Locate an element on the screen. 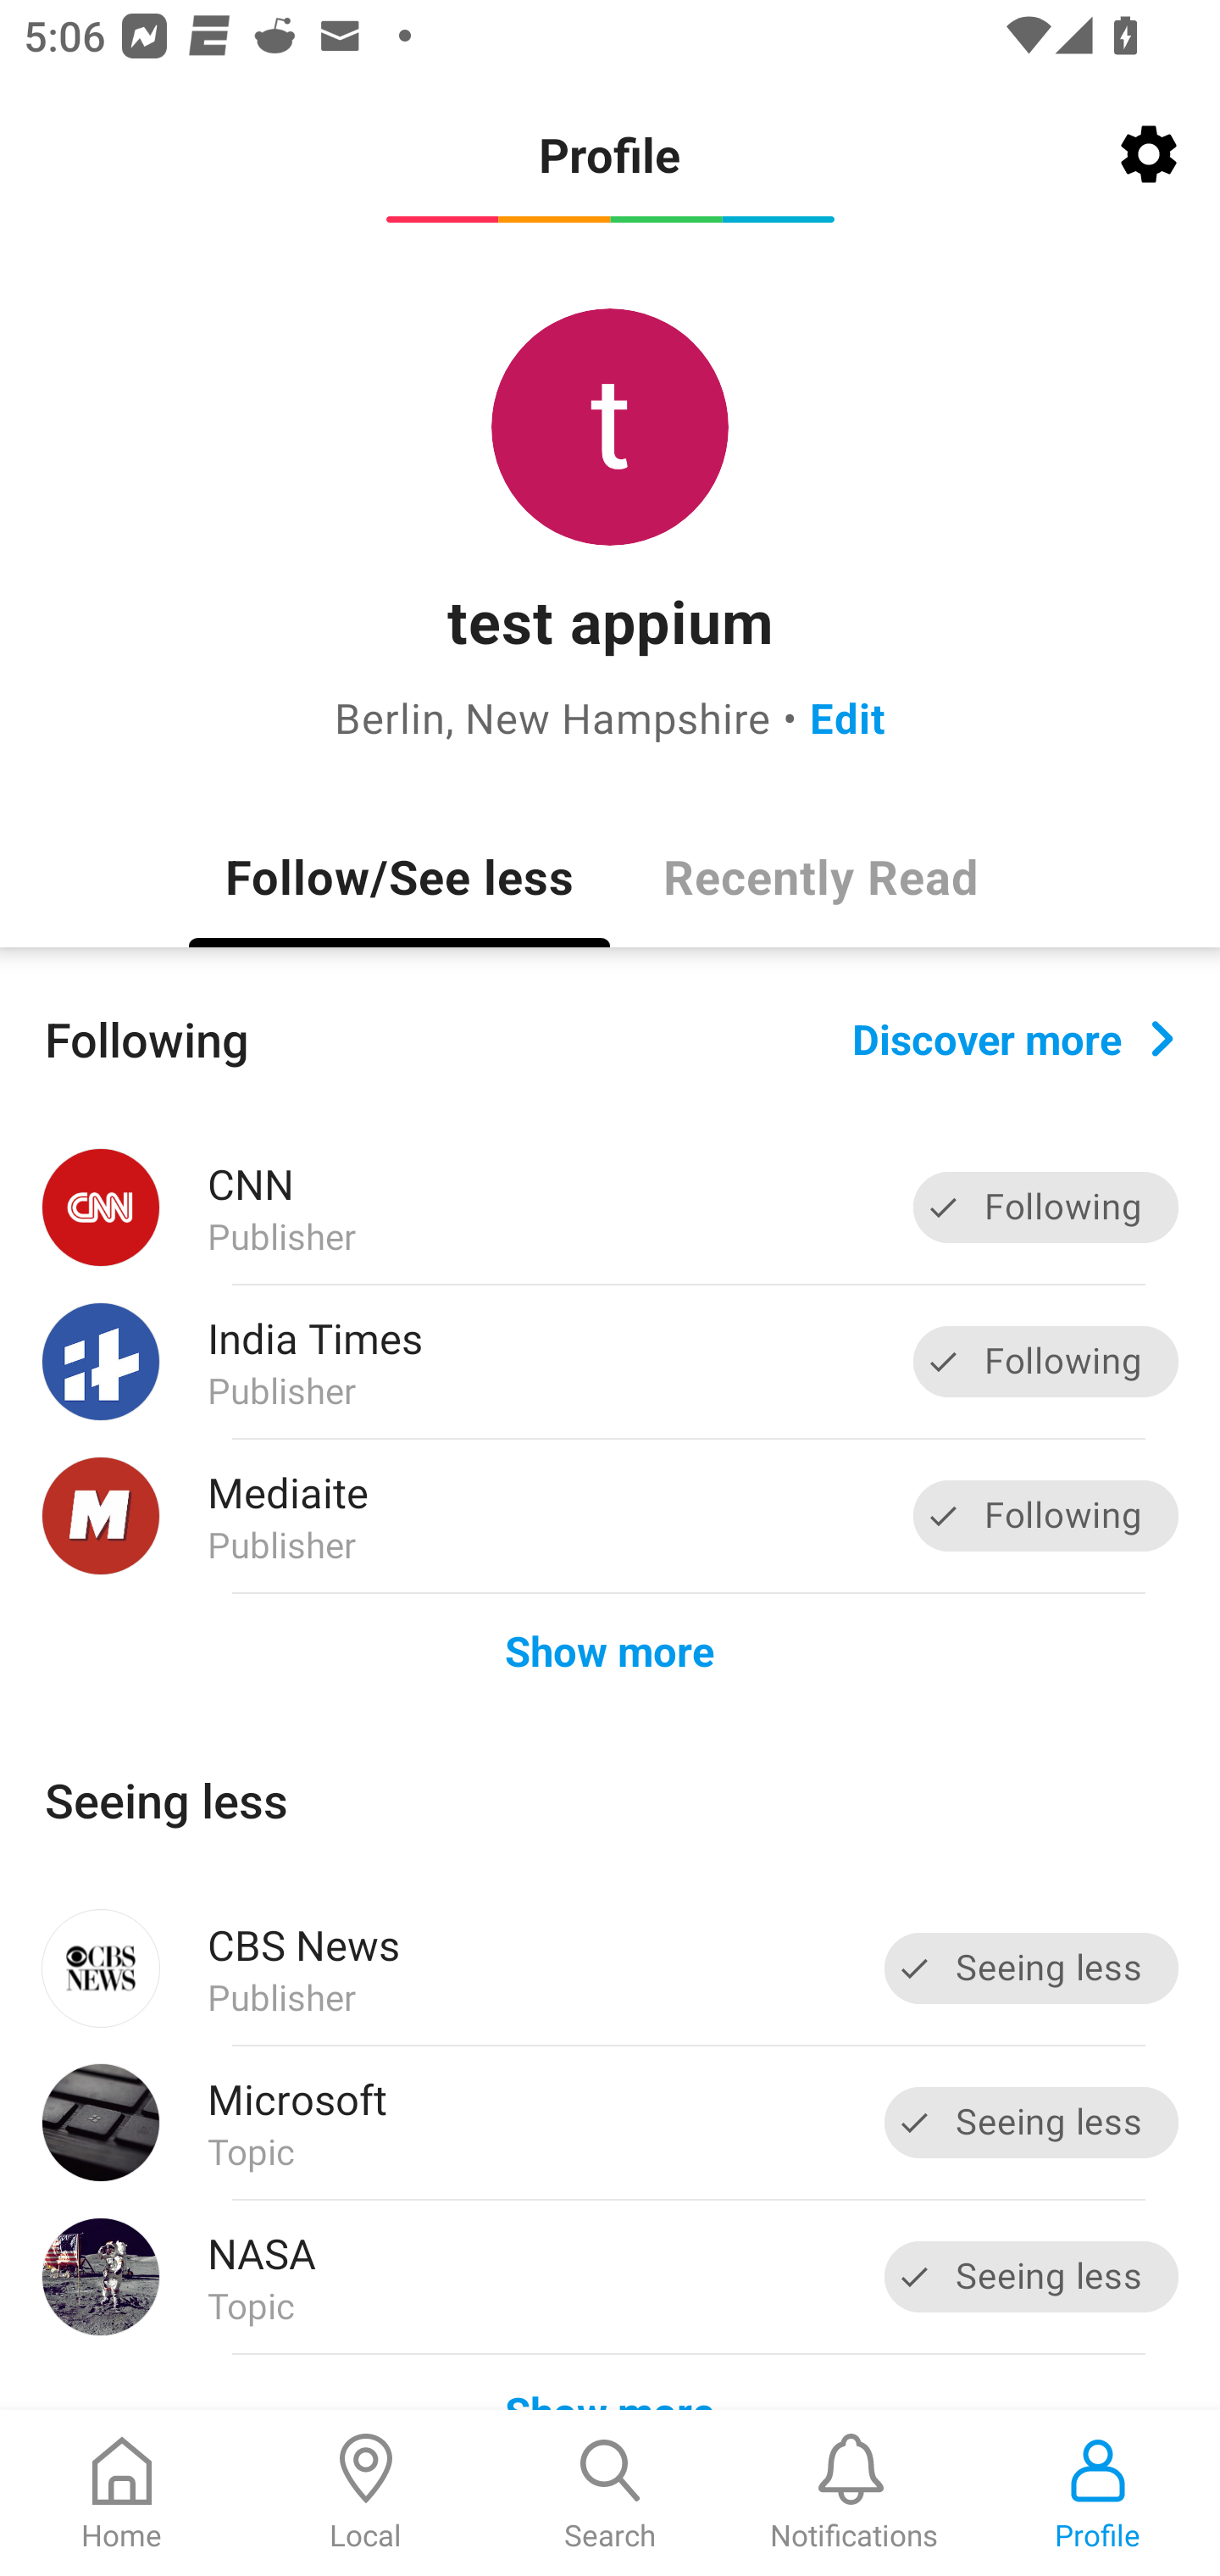  Following is located at coordinates (1045, 1361).